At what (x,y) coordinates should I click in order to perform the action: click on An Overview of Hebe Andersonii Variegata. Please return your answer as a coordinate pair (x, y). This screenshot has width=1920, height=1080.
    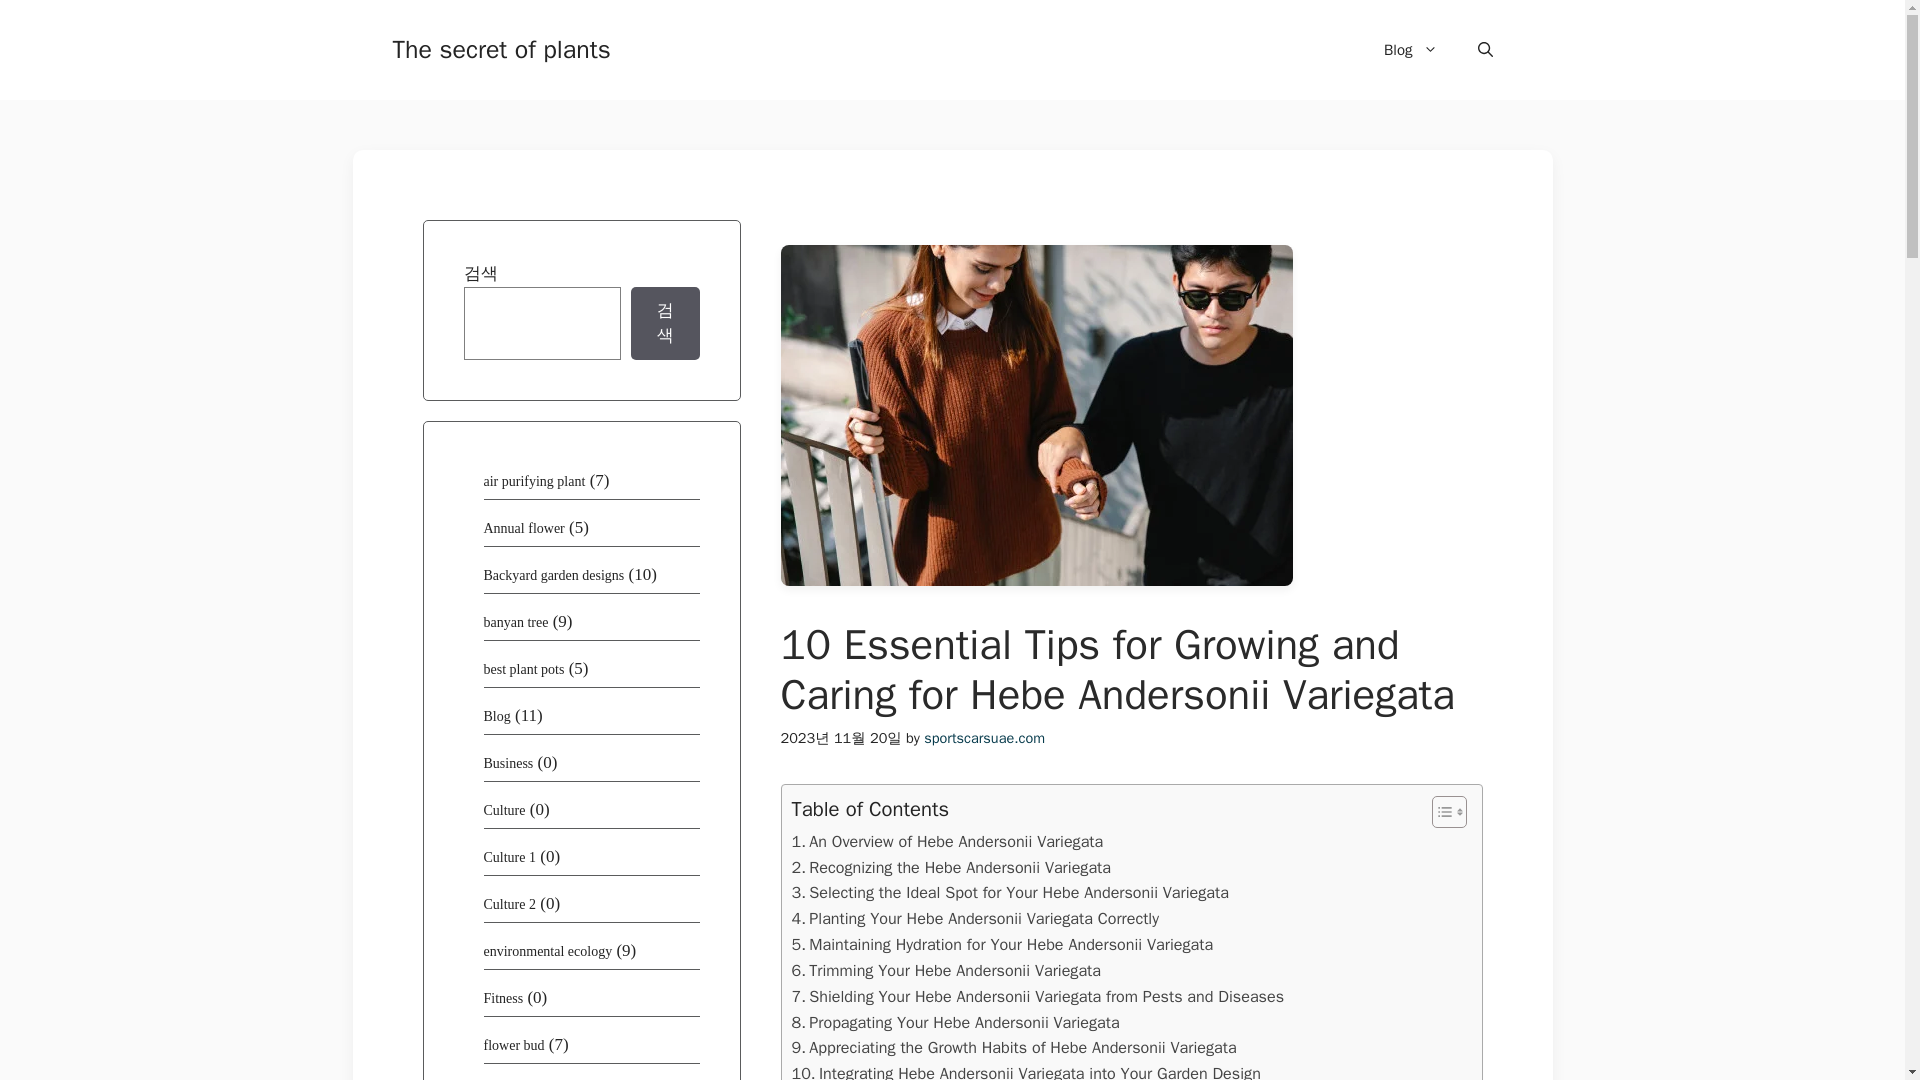
    Looking at the image, I should click on (948, 842).